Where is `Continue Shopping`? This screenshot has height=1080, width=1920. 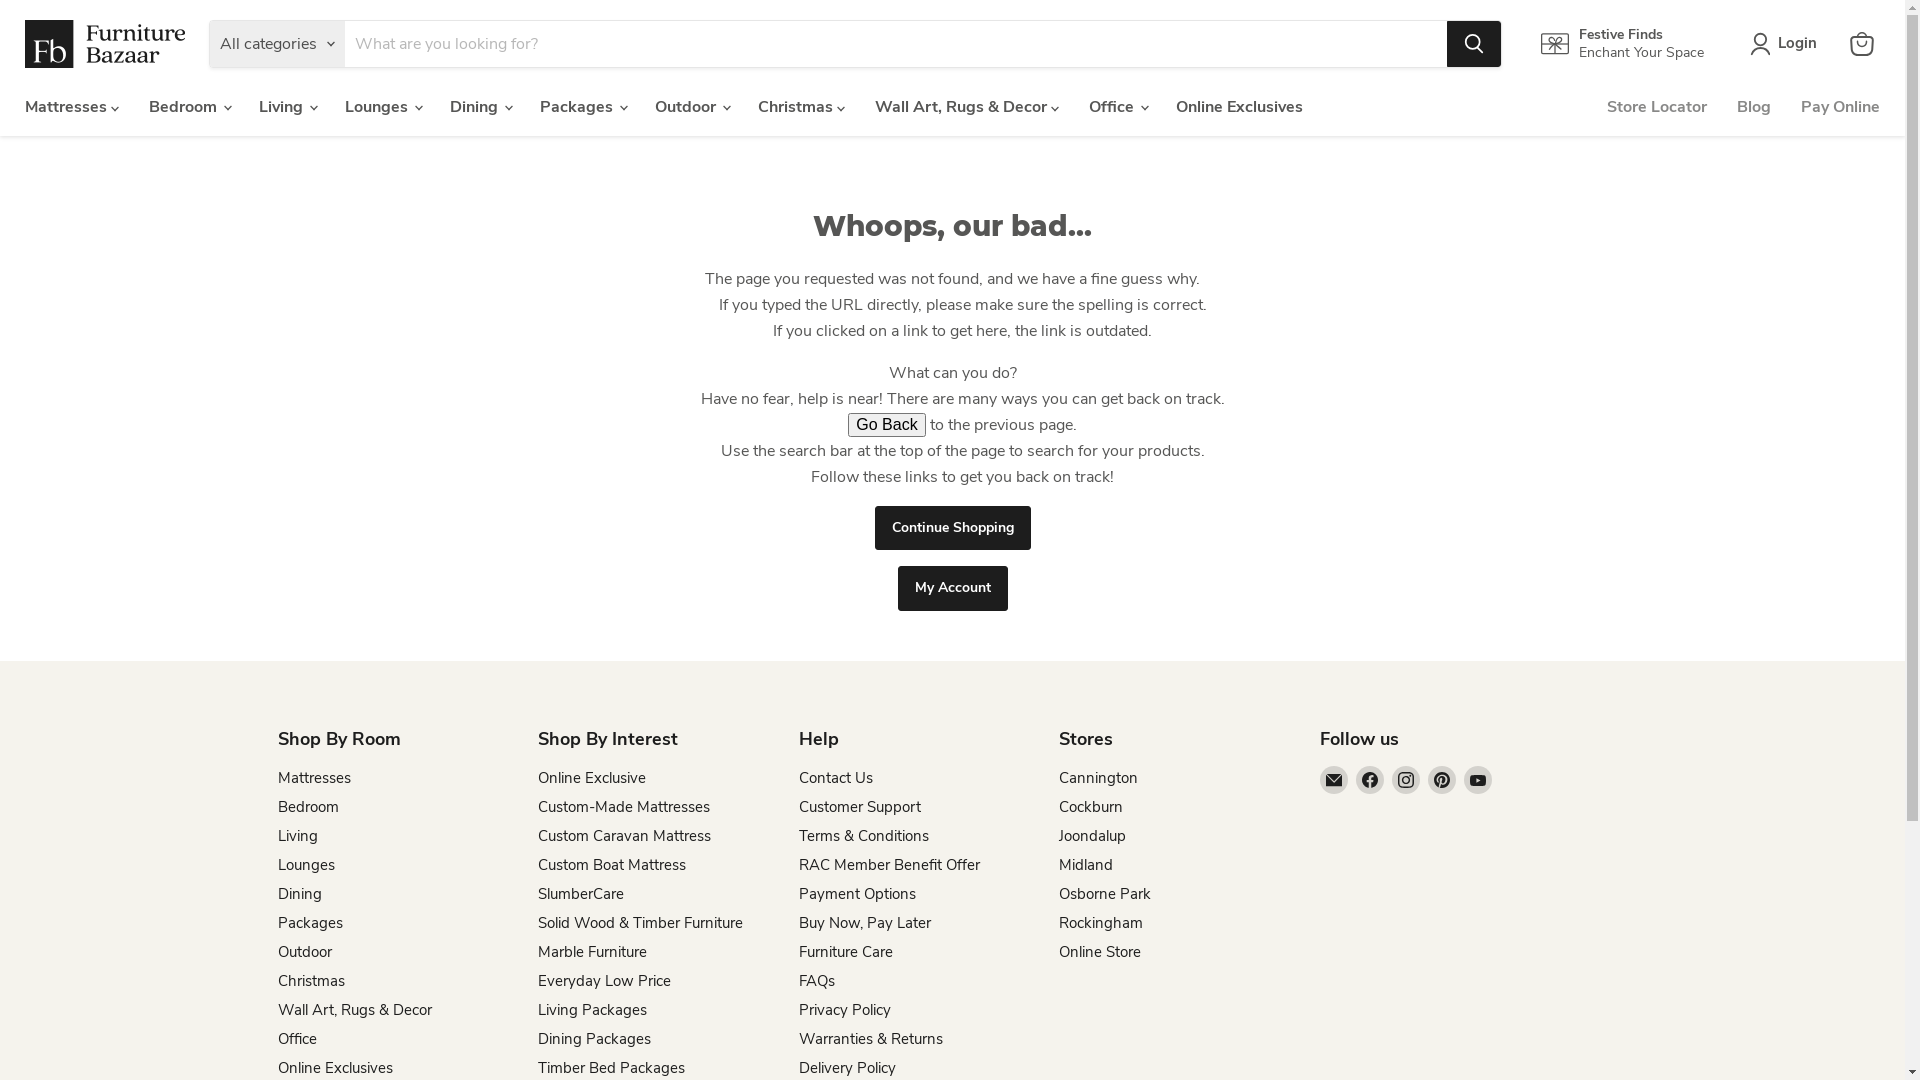
Continue Shopping is located at coordinates (952, 528).